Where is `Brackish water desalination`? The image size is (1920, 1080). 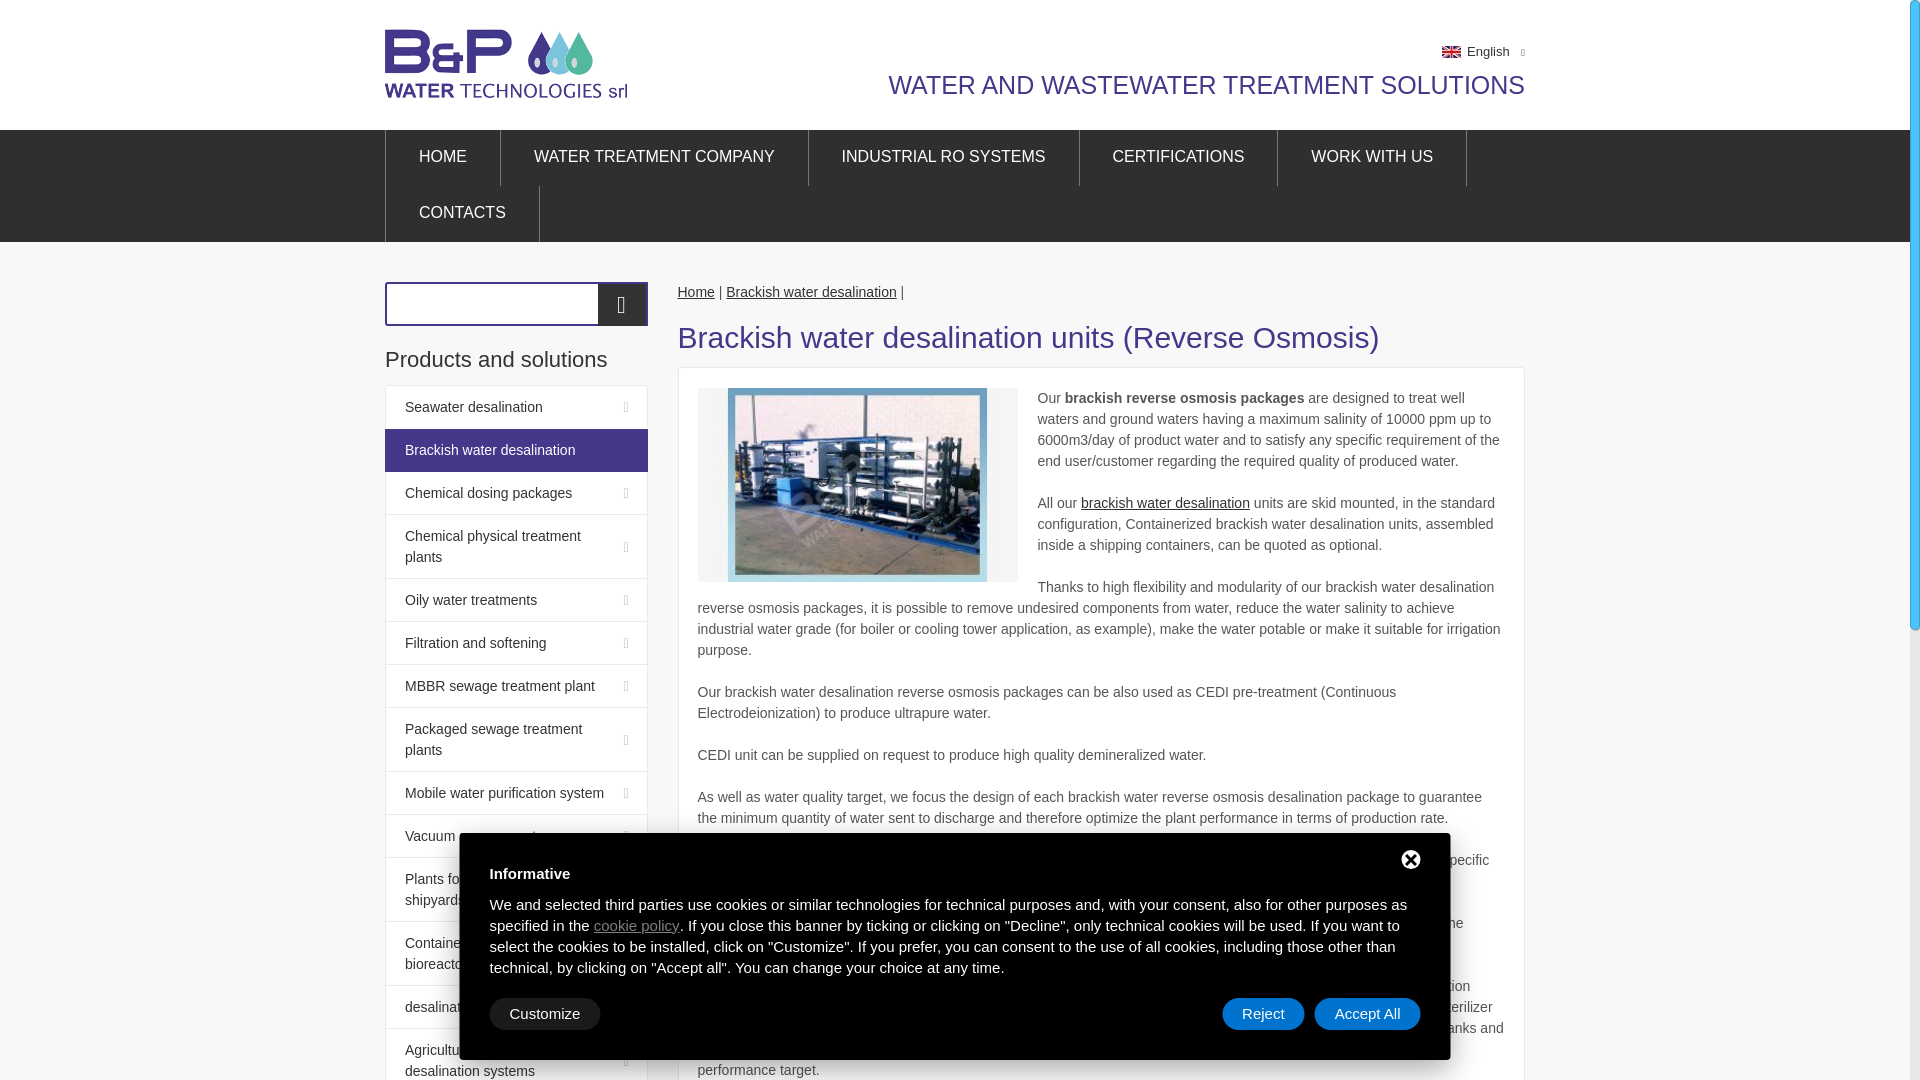
Brackish water desalination is located at coordinates (810, 292).